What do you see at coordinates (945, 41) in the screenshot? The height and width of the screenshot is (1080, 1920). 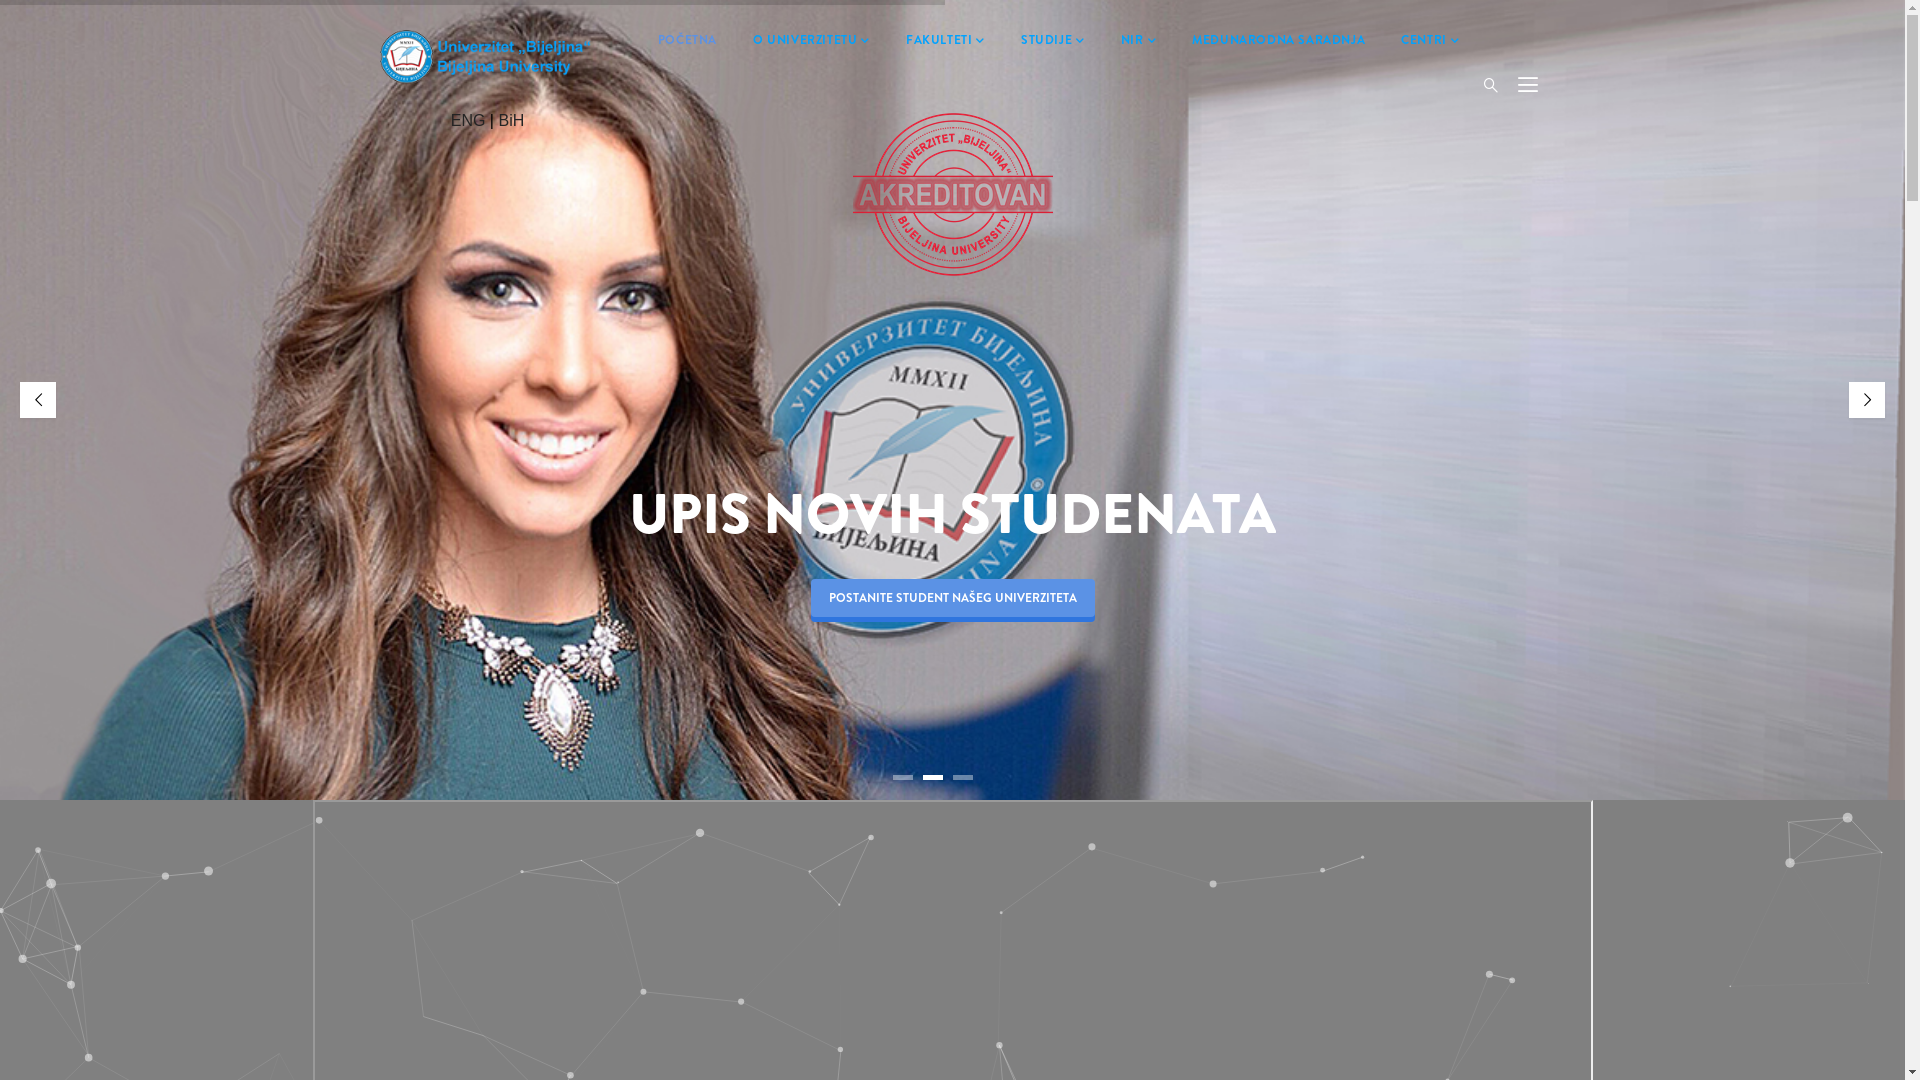 I see `FAKULTETI` at bounding box center [945, 41].